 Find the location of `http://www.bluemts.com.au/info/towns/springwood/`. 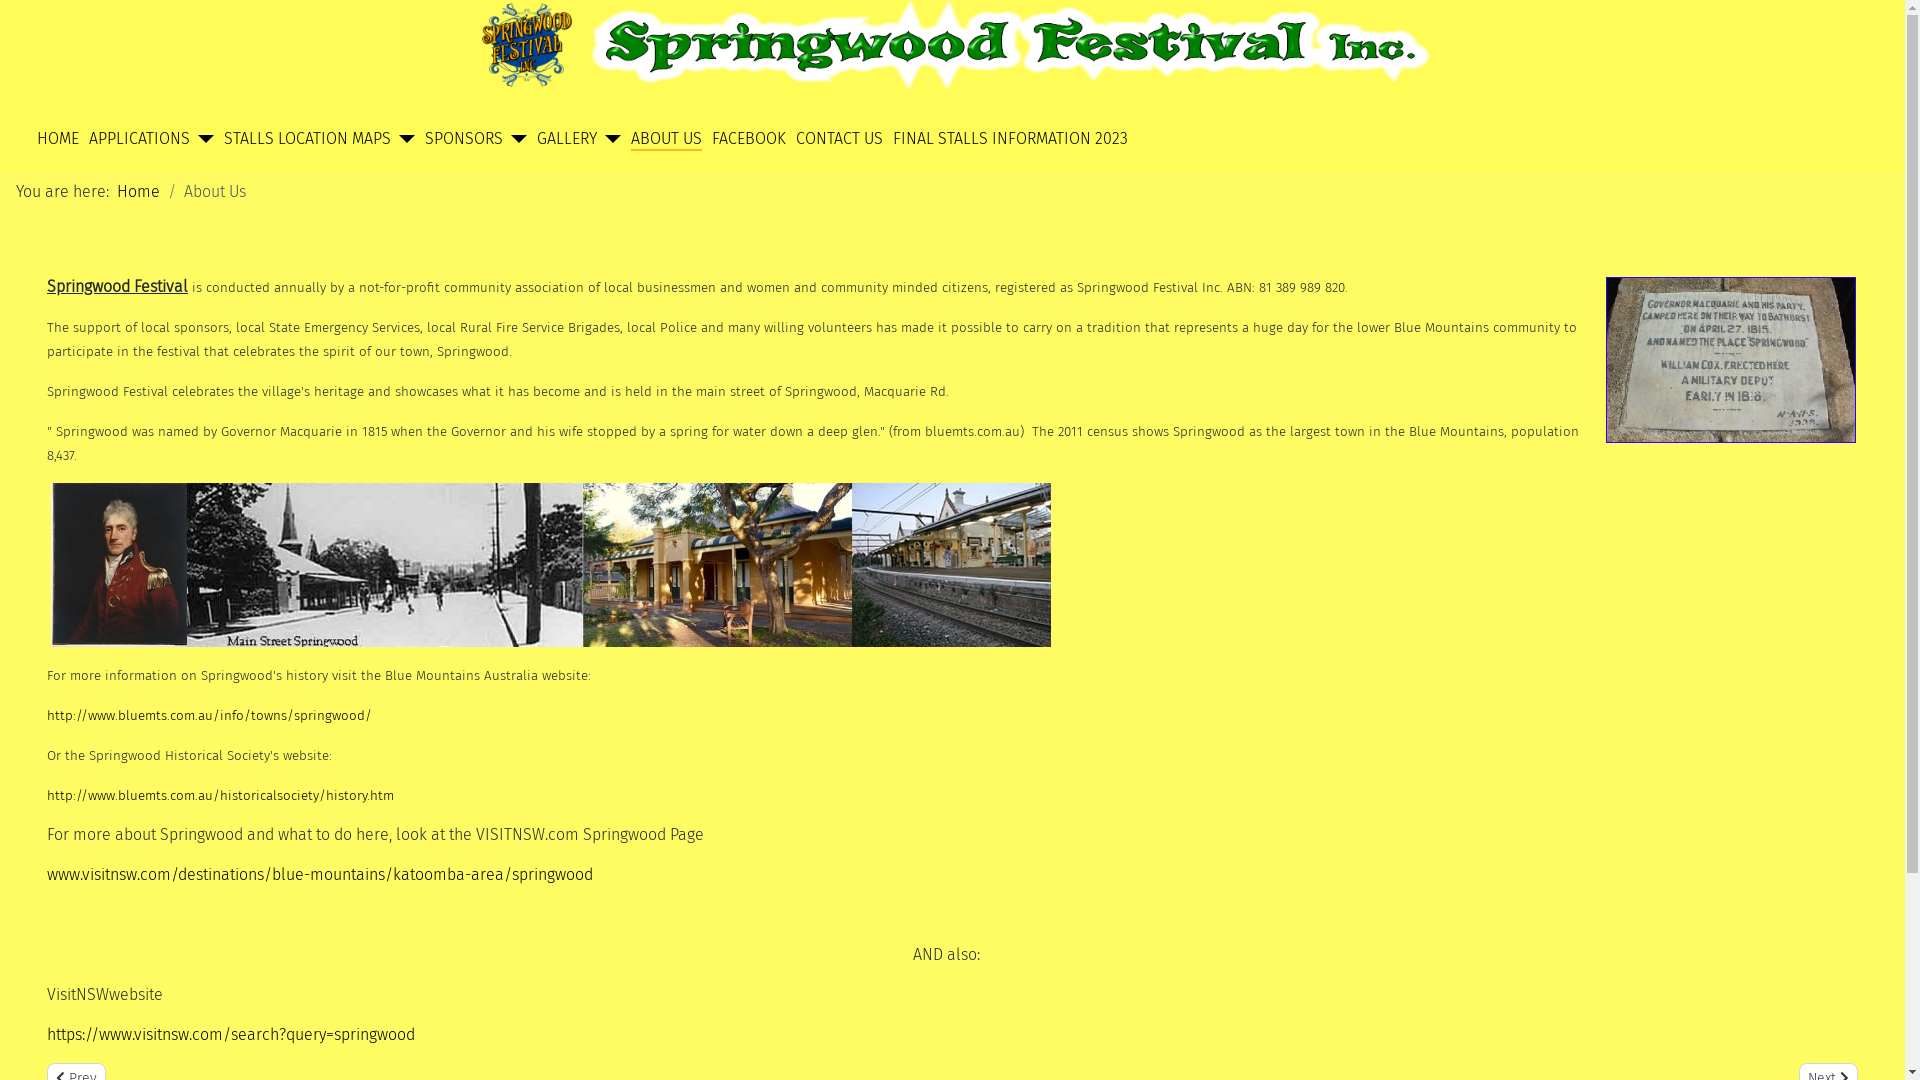

http://www.bluemts.com.au/info/towns/springwood/ is located at coordinates (210, 714).